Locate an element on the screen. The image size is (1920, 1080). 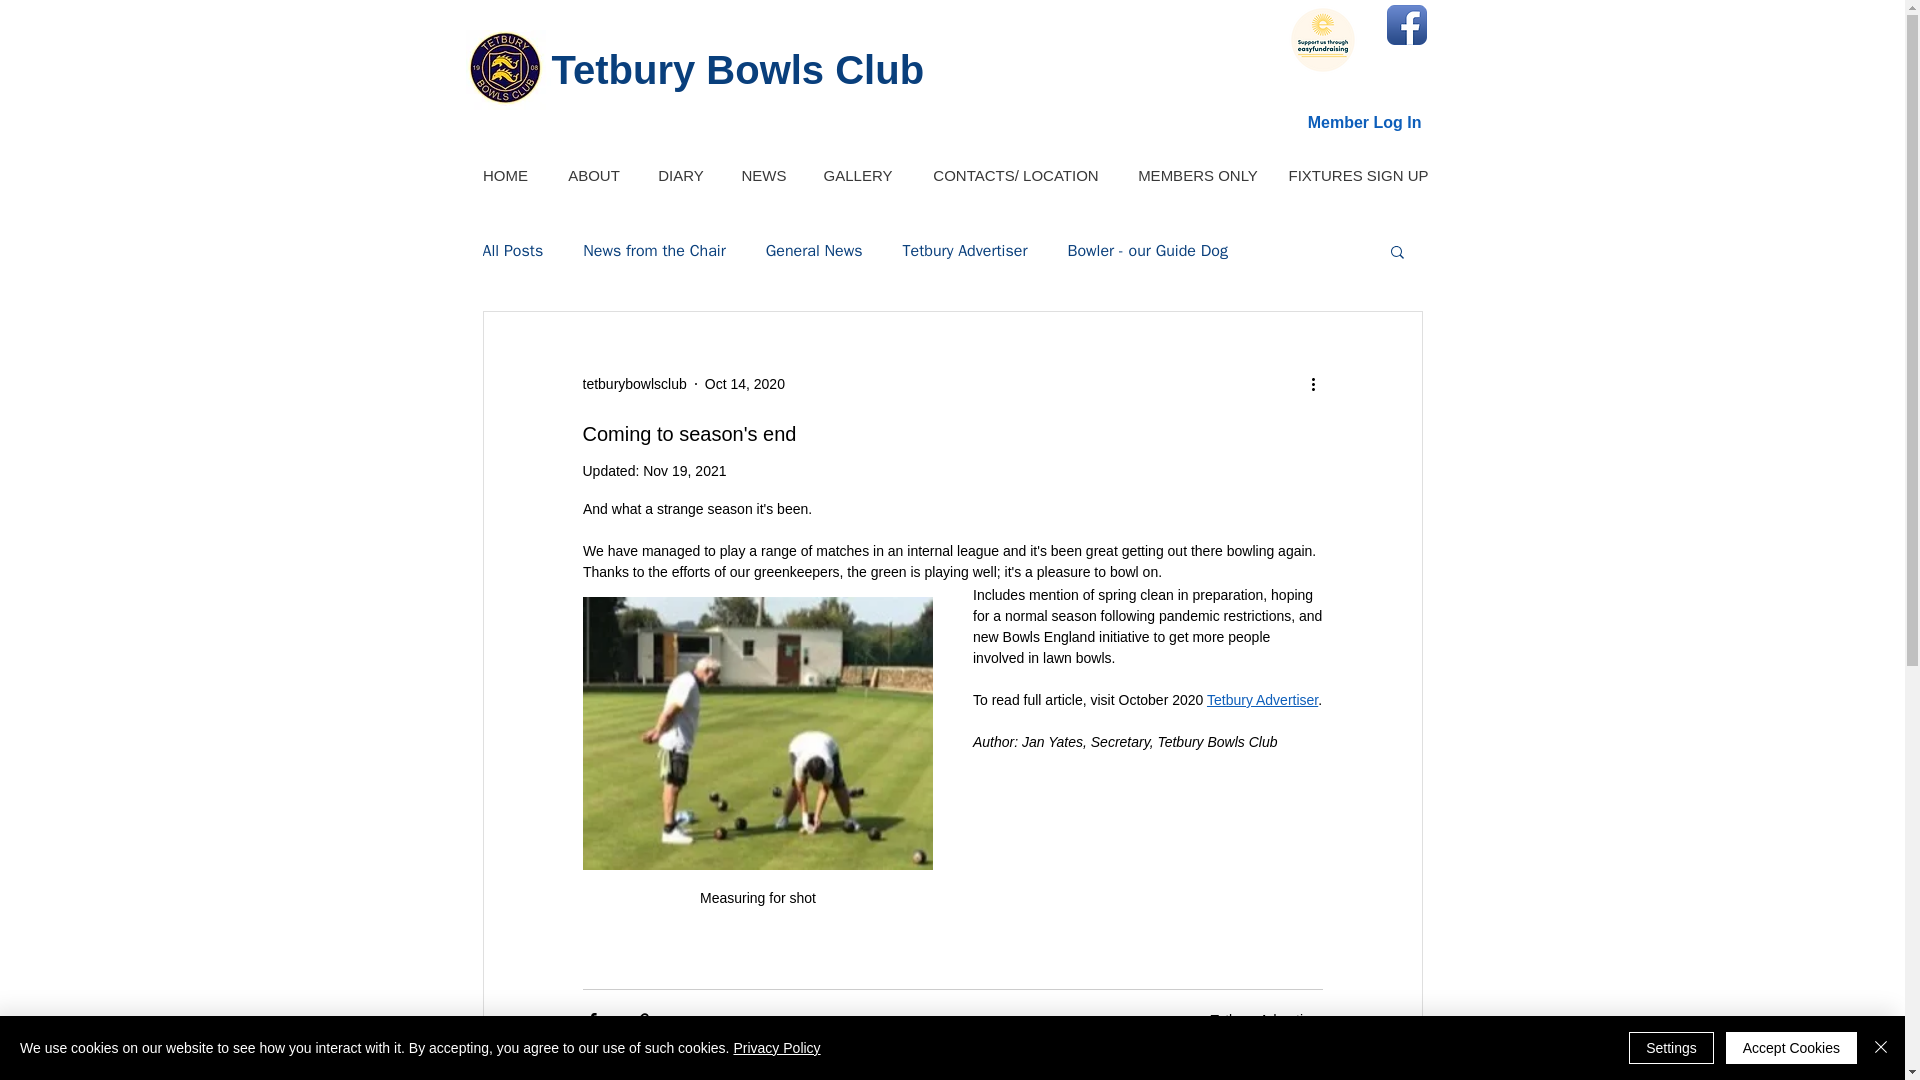
All Posts is located at coordinates (512, 250).